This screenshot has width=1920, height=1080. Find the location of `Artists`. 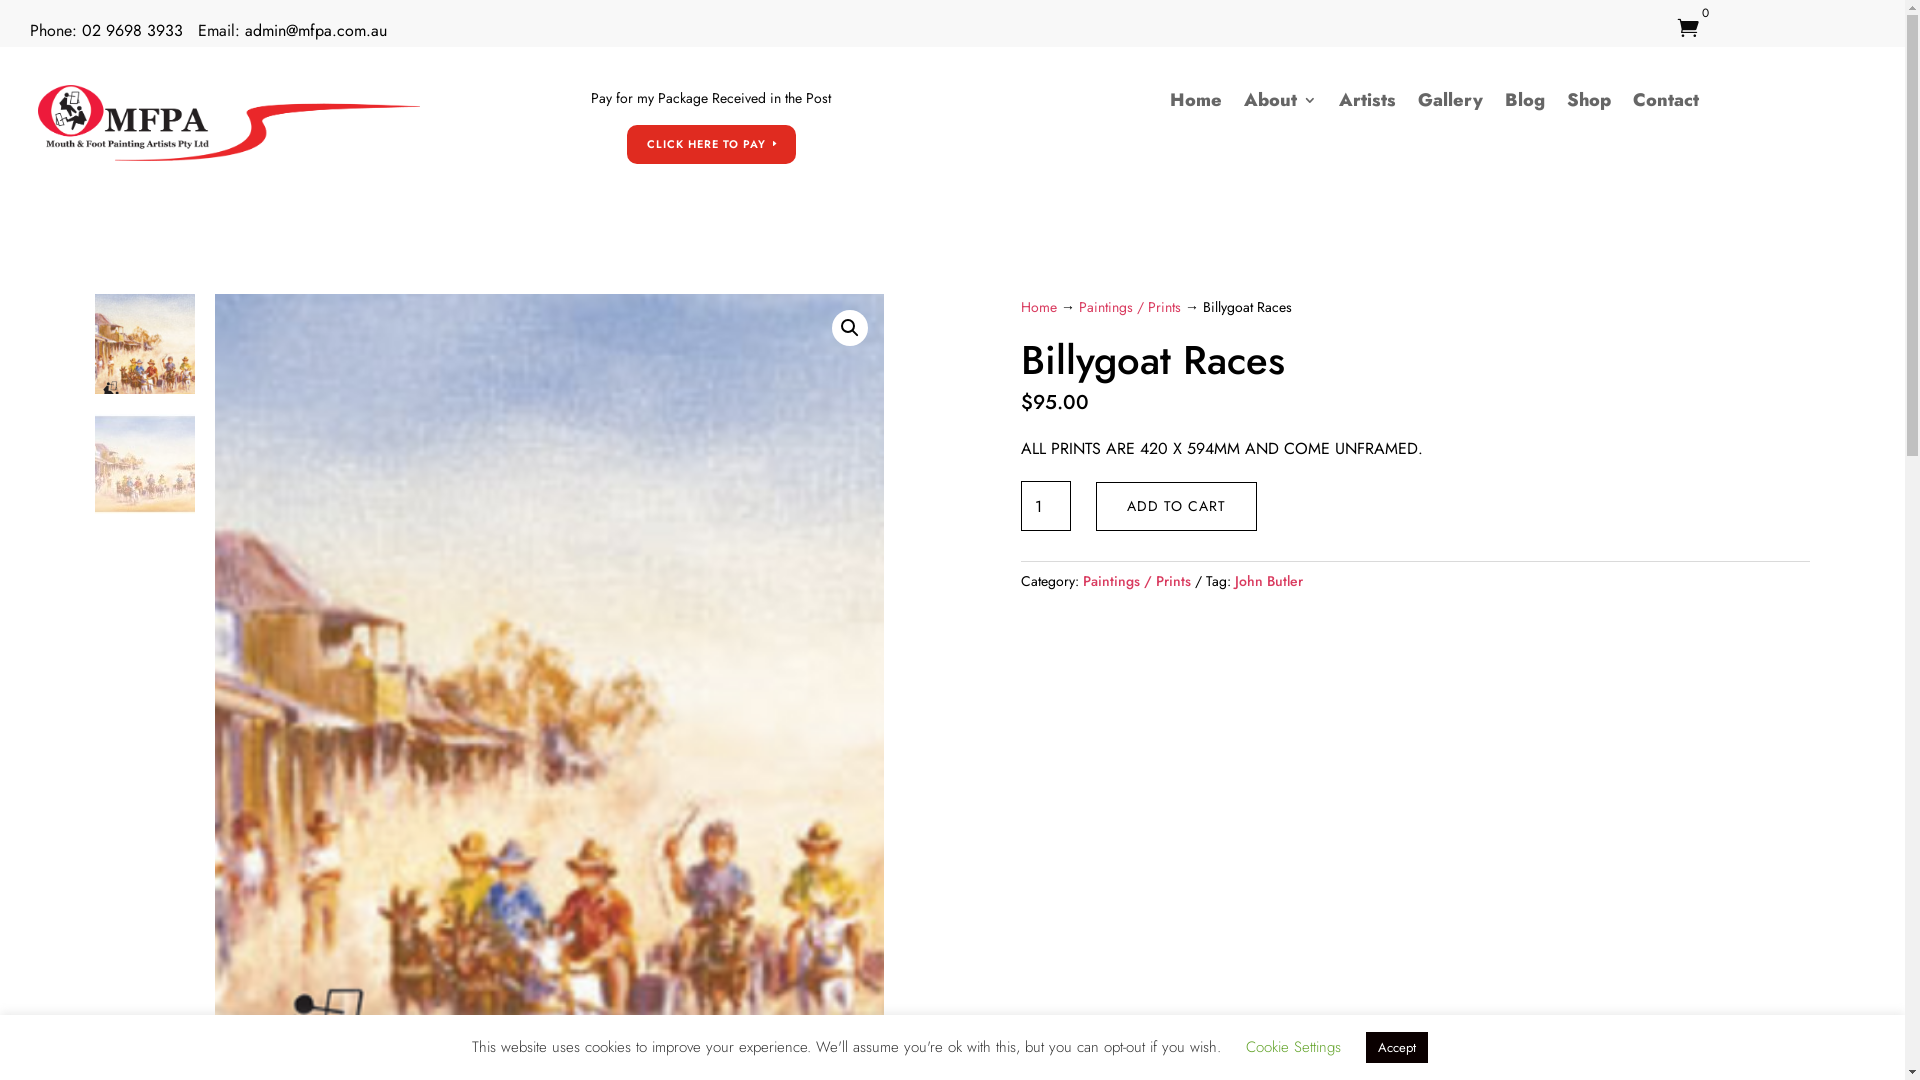

Artists is located at coordinates (1368, 104).